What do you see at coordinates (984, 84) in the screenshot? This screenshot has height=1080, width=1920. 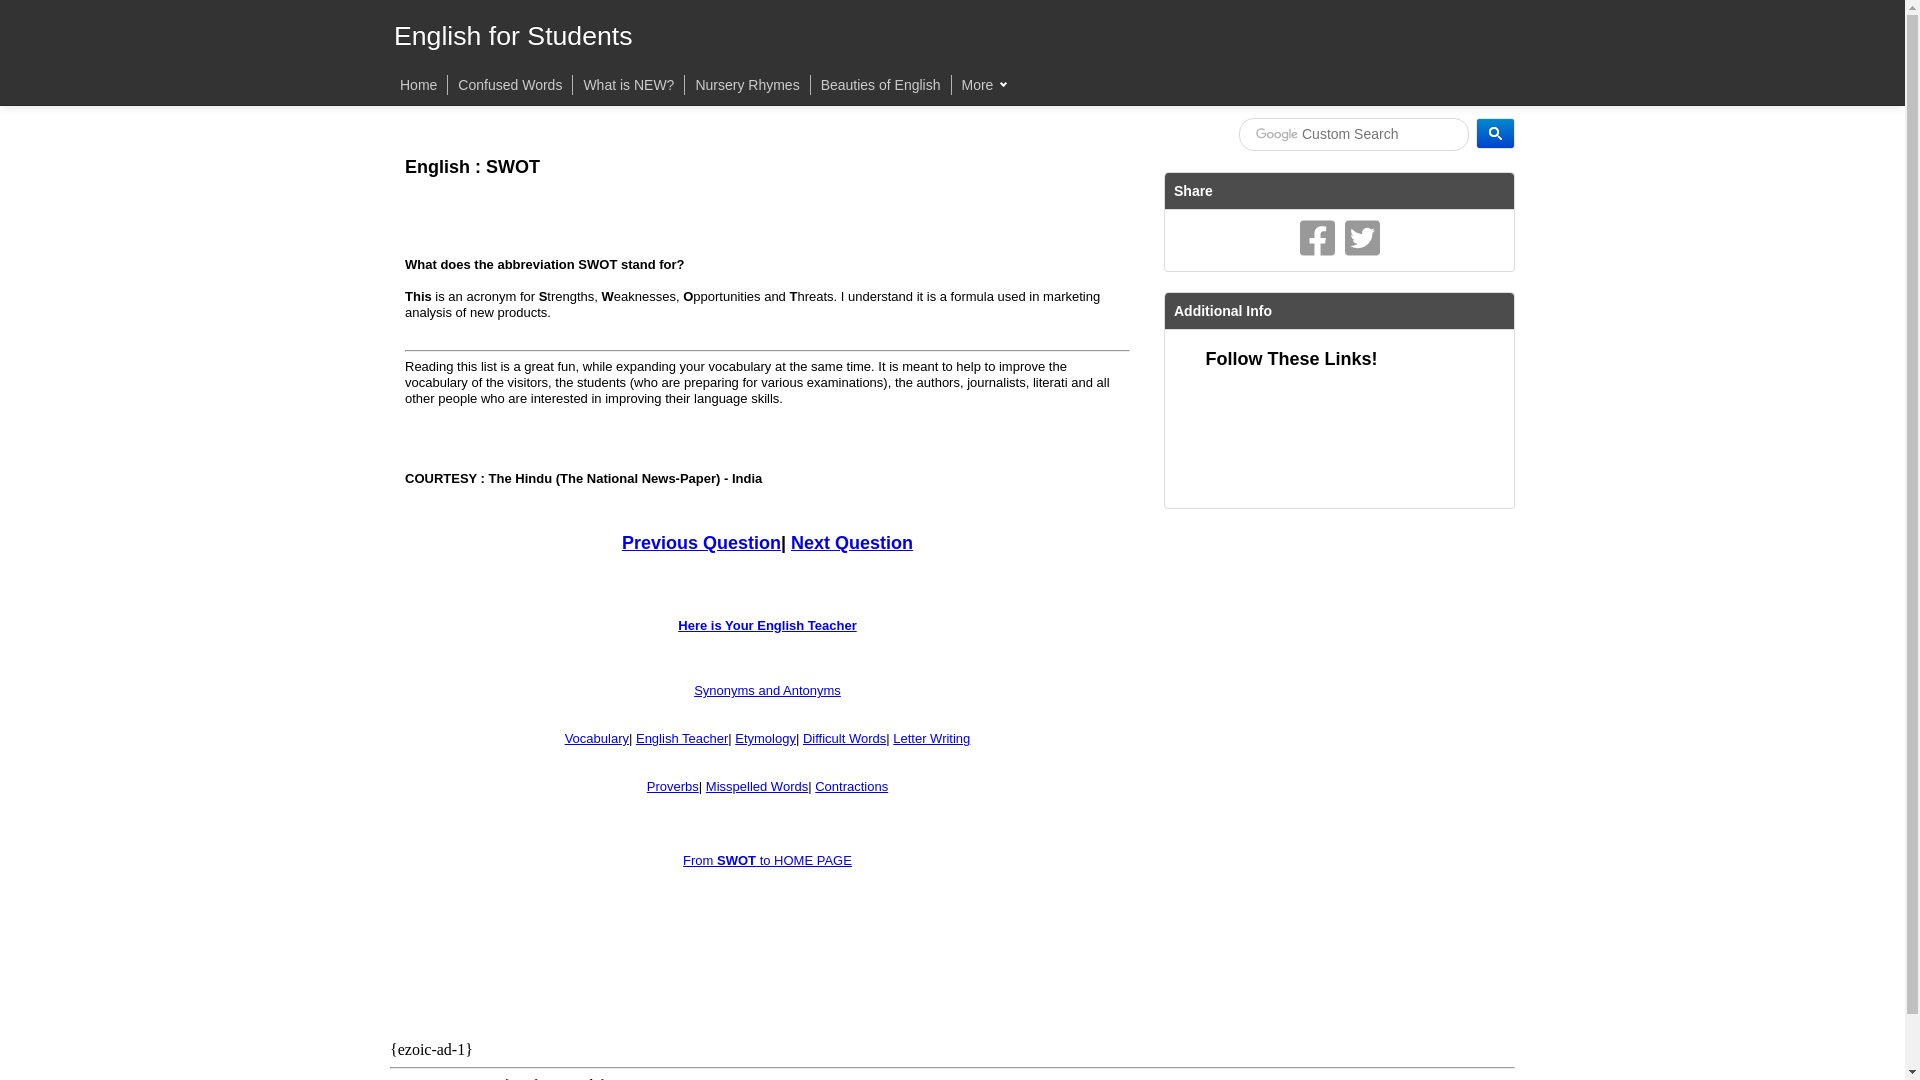 I see `More` at bounding box center [984, 84].